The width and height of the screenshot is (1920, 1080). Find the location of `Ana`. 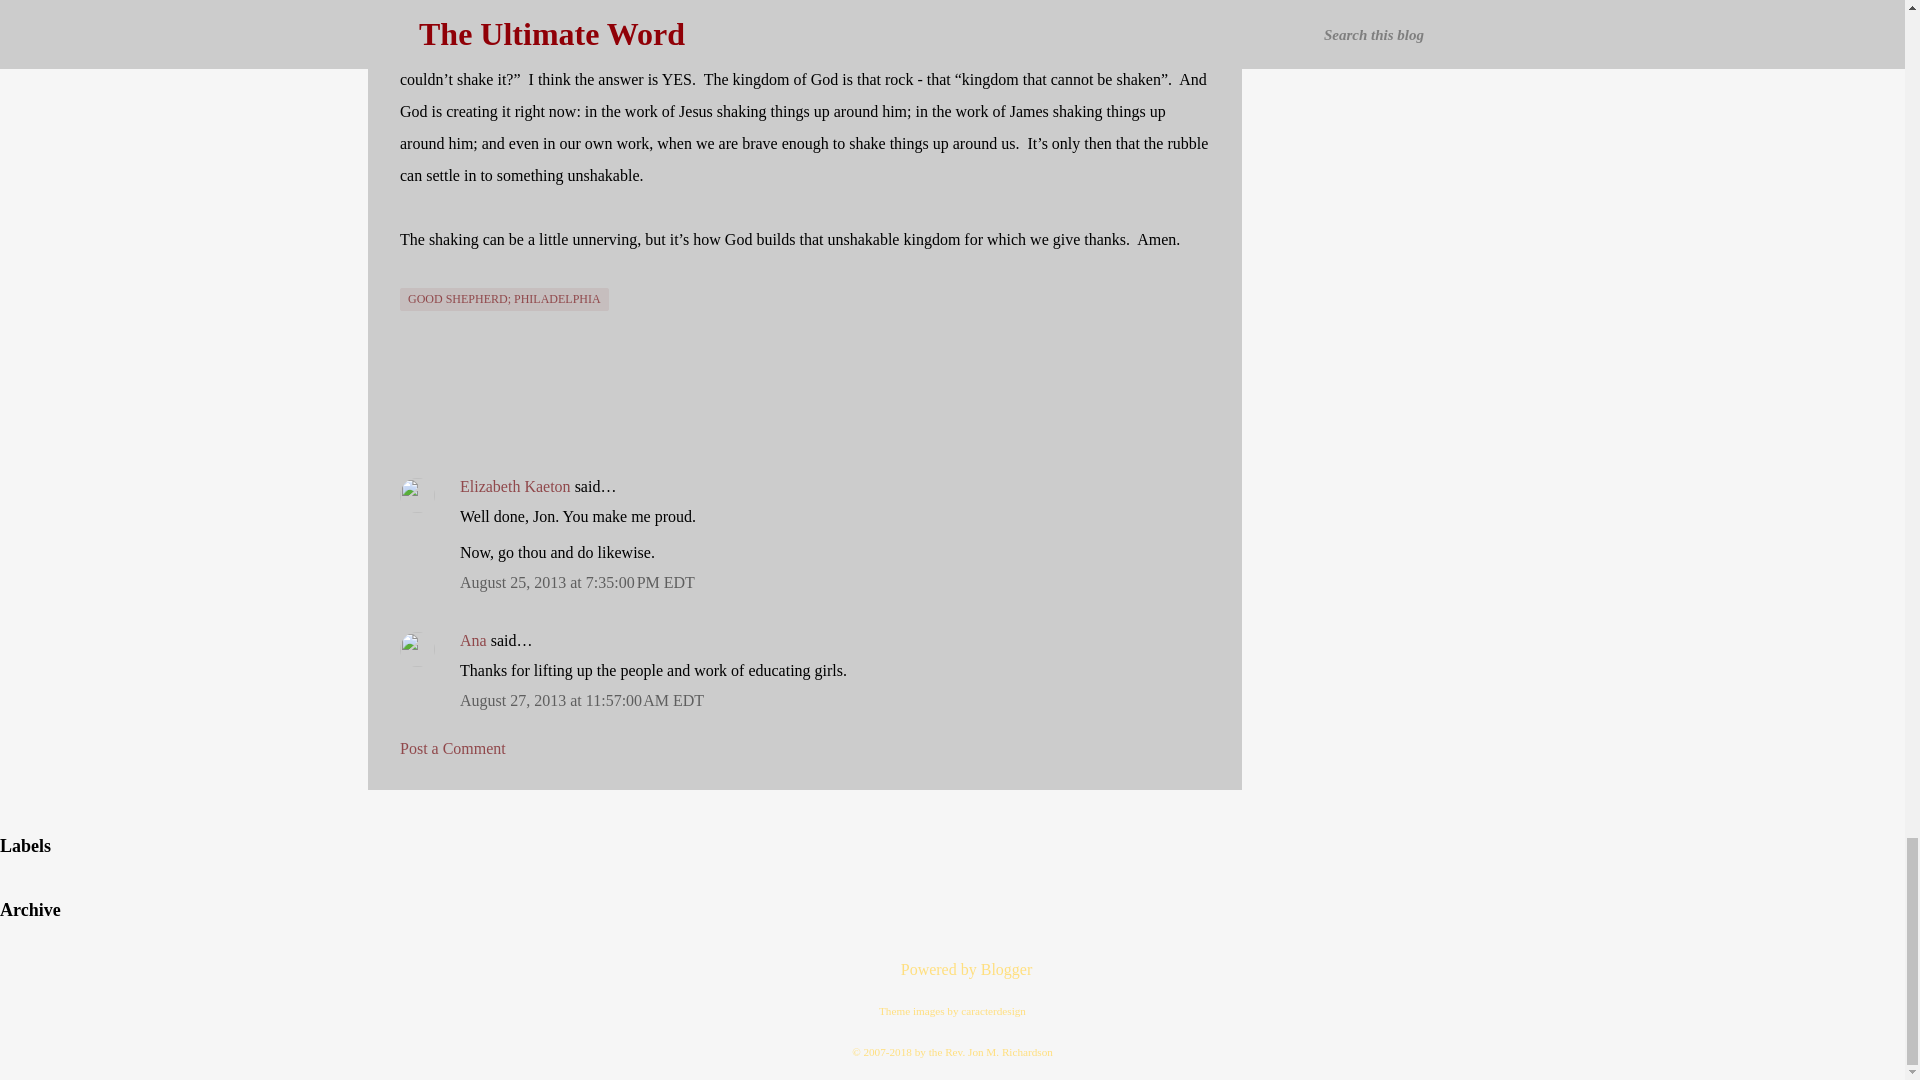

Ana is located at coordinates (474, 640).